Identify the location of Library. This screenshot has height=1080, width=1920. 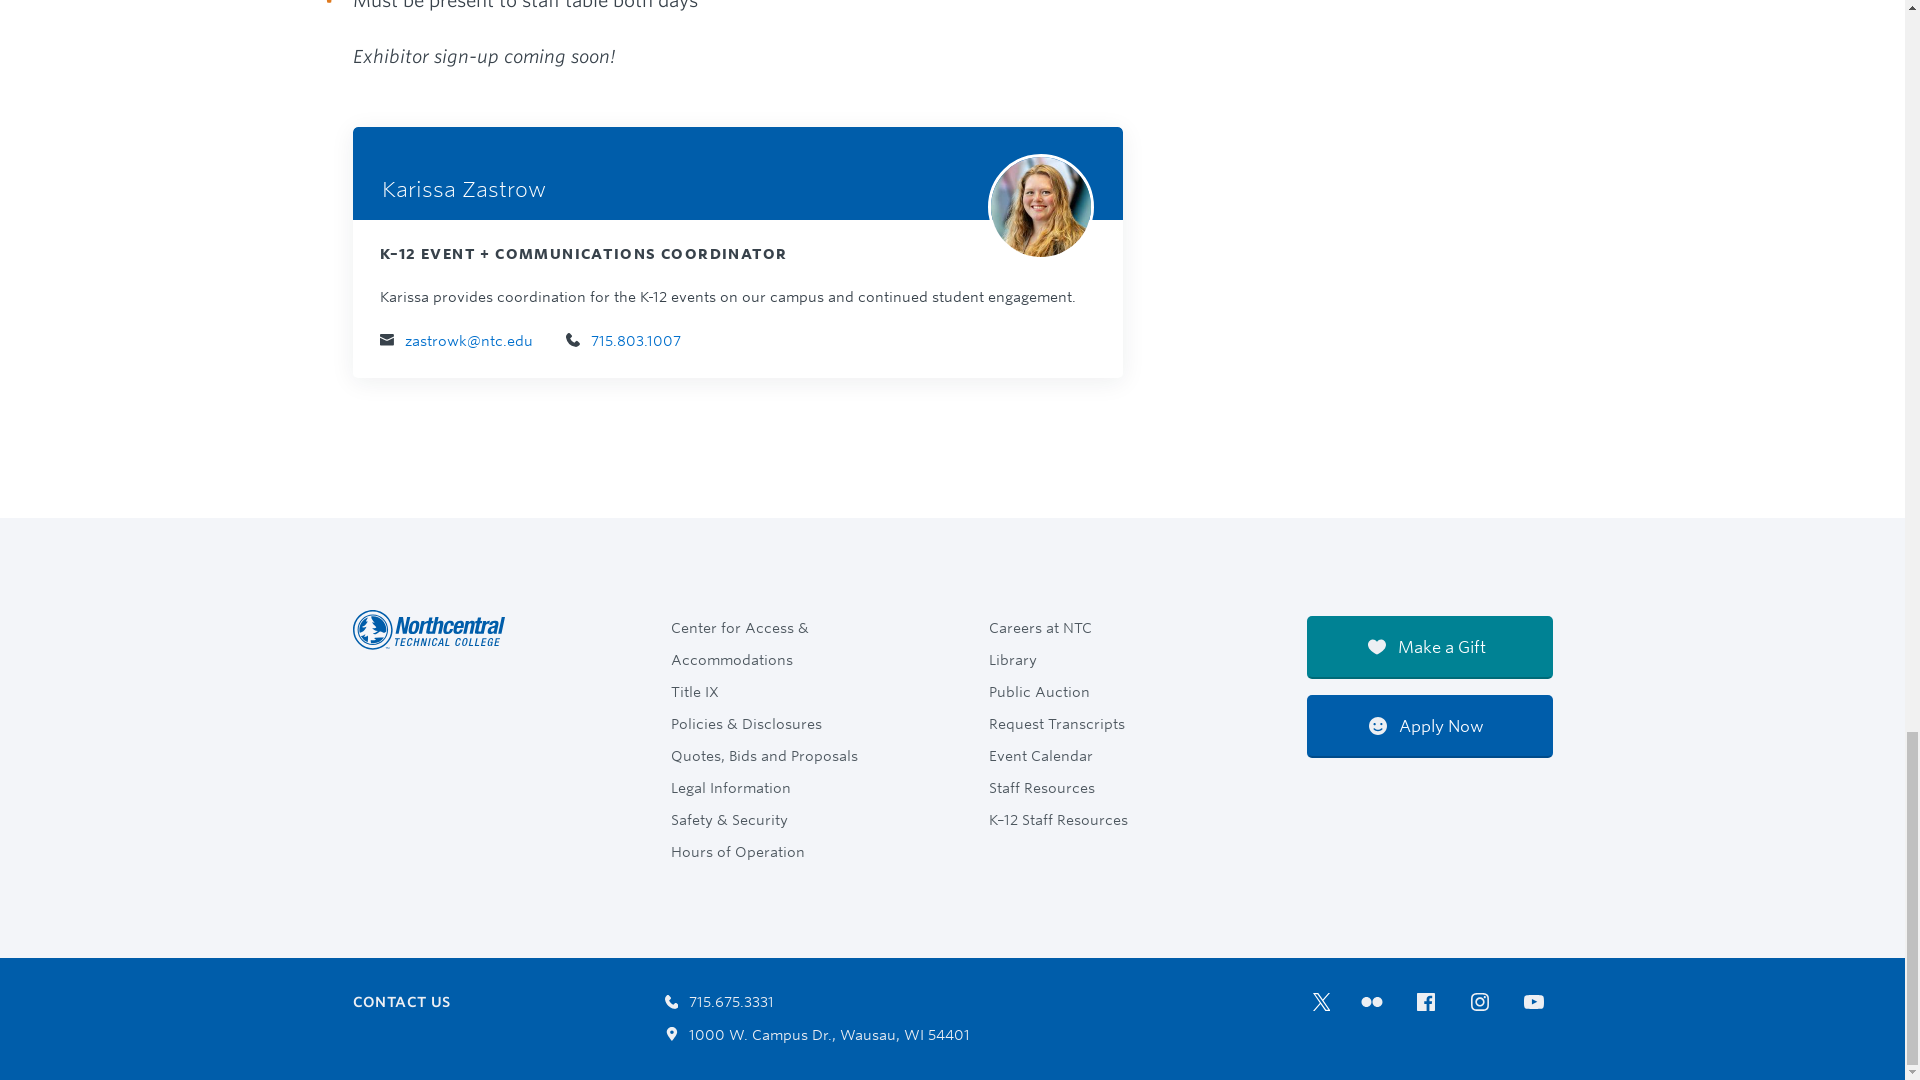
(1019, 660).